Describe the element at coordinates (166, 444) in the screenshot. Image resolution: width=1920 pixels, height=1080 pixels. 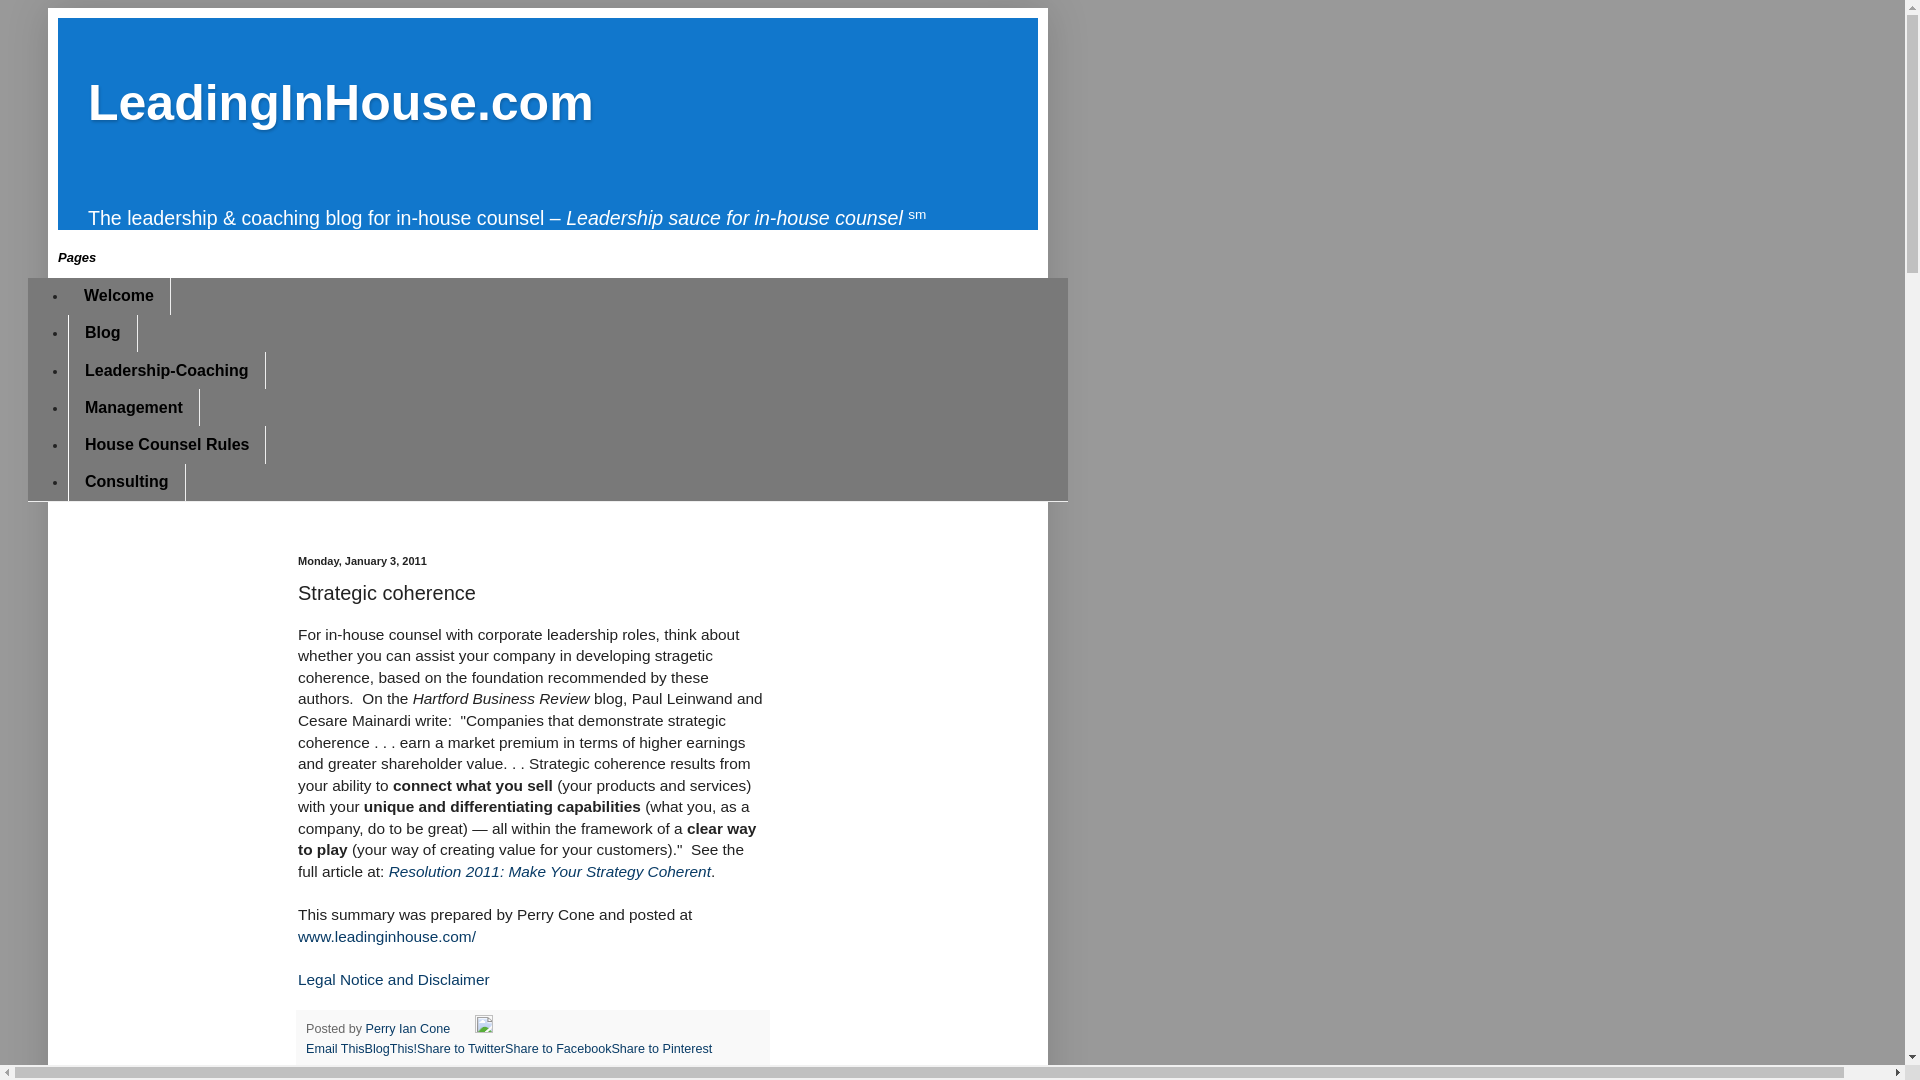
I see `House Counsel Rules` at that location.